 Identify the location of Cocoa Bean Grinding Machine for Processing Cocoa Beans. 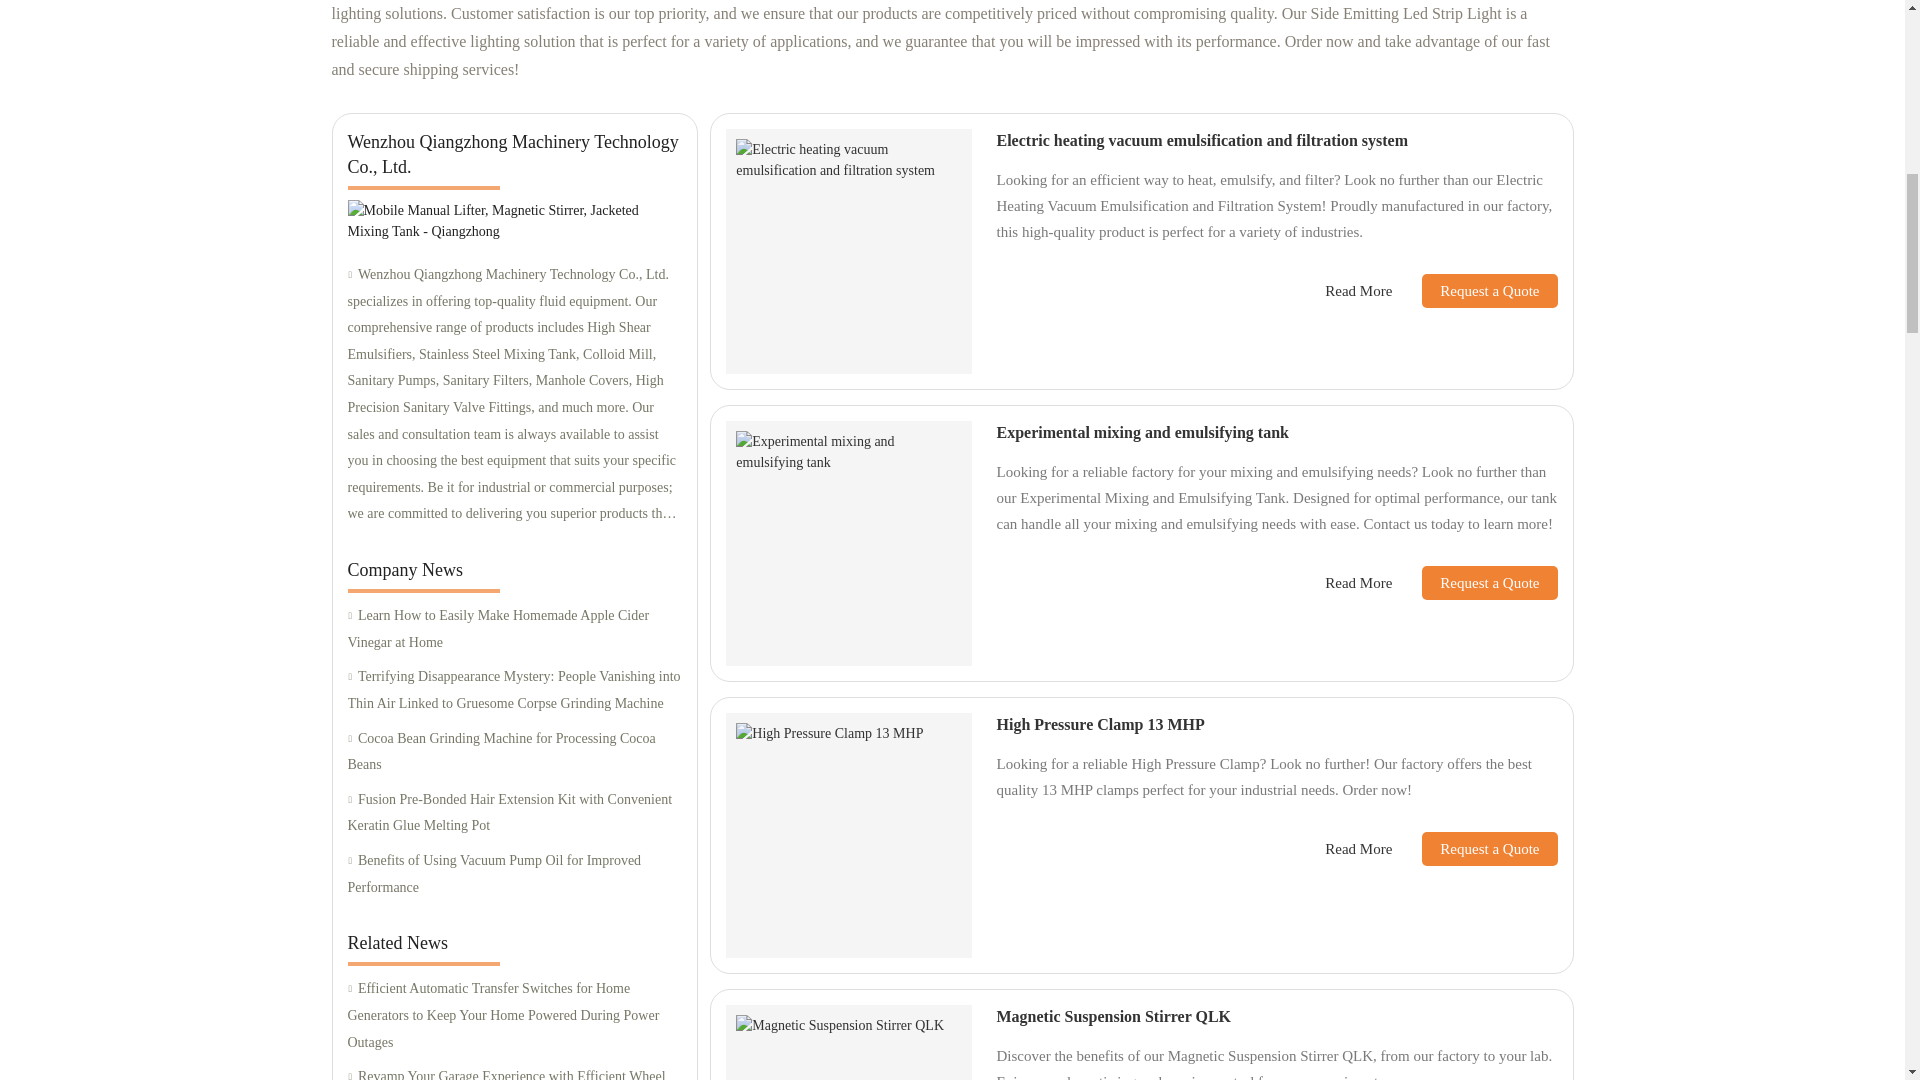
(514, 752).